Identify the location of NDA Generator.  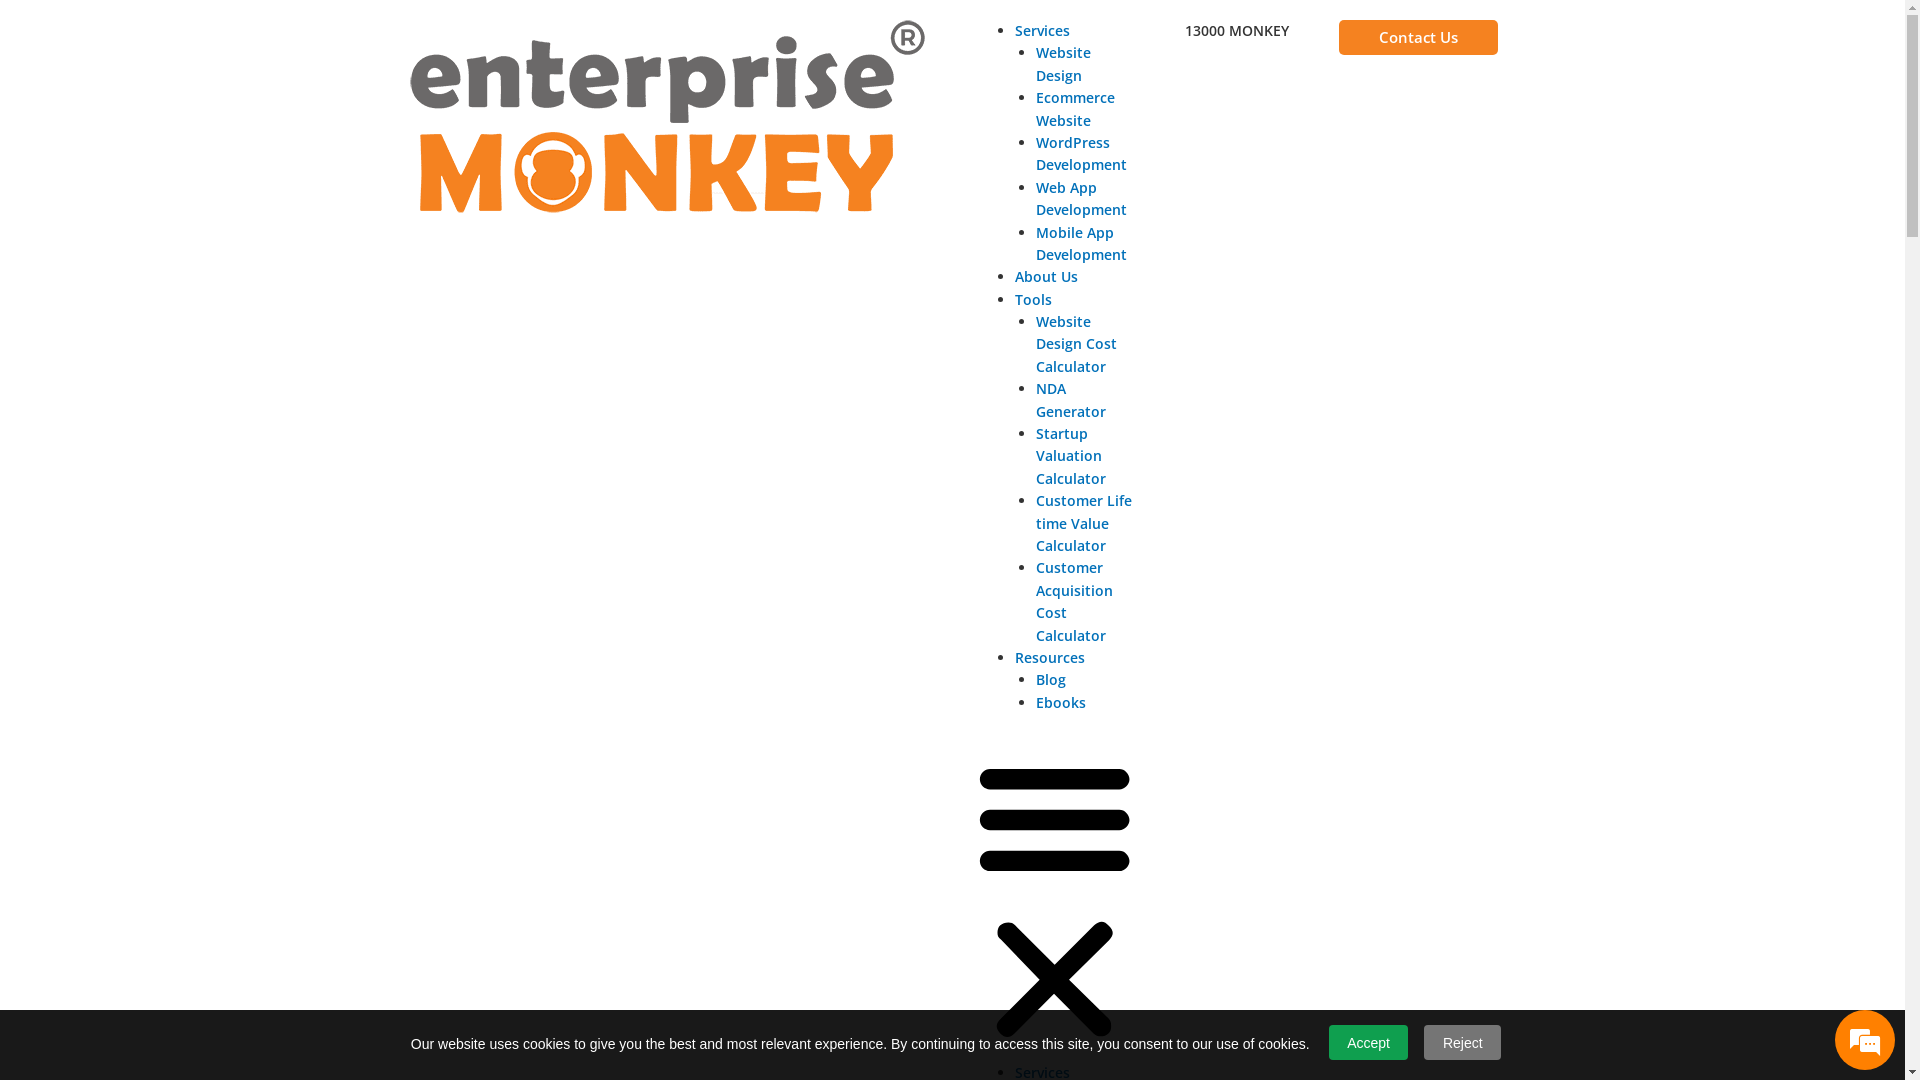
(1071, 400).